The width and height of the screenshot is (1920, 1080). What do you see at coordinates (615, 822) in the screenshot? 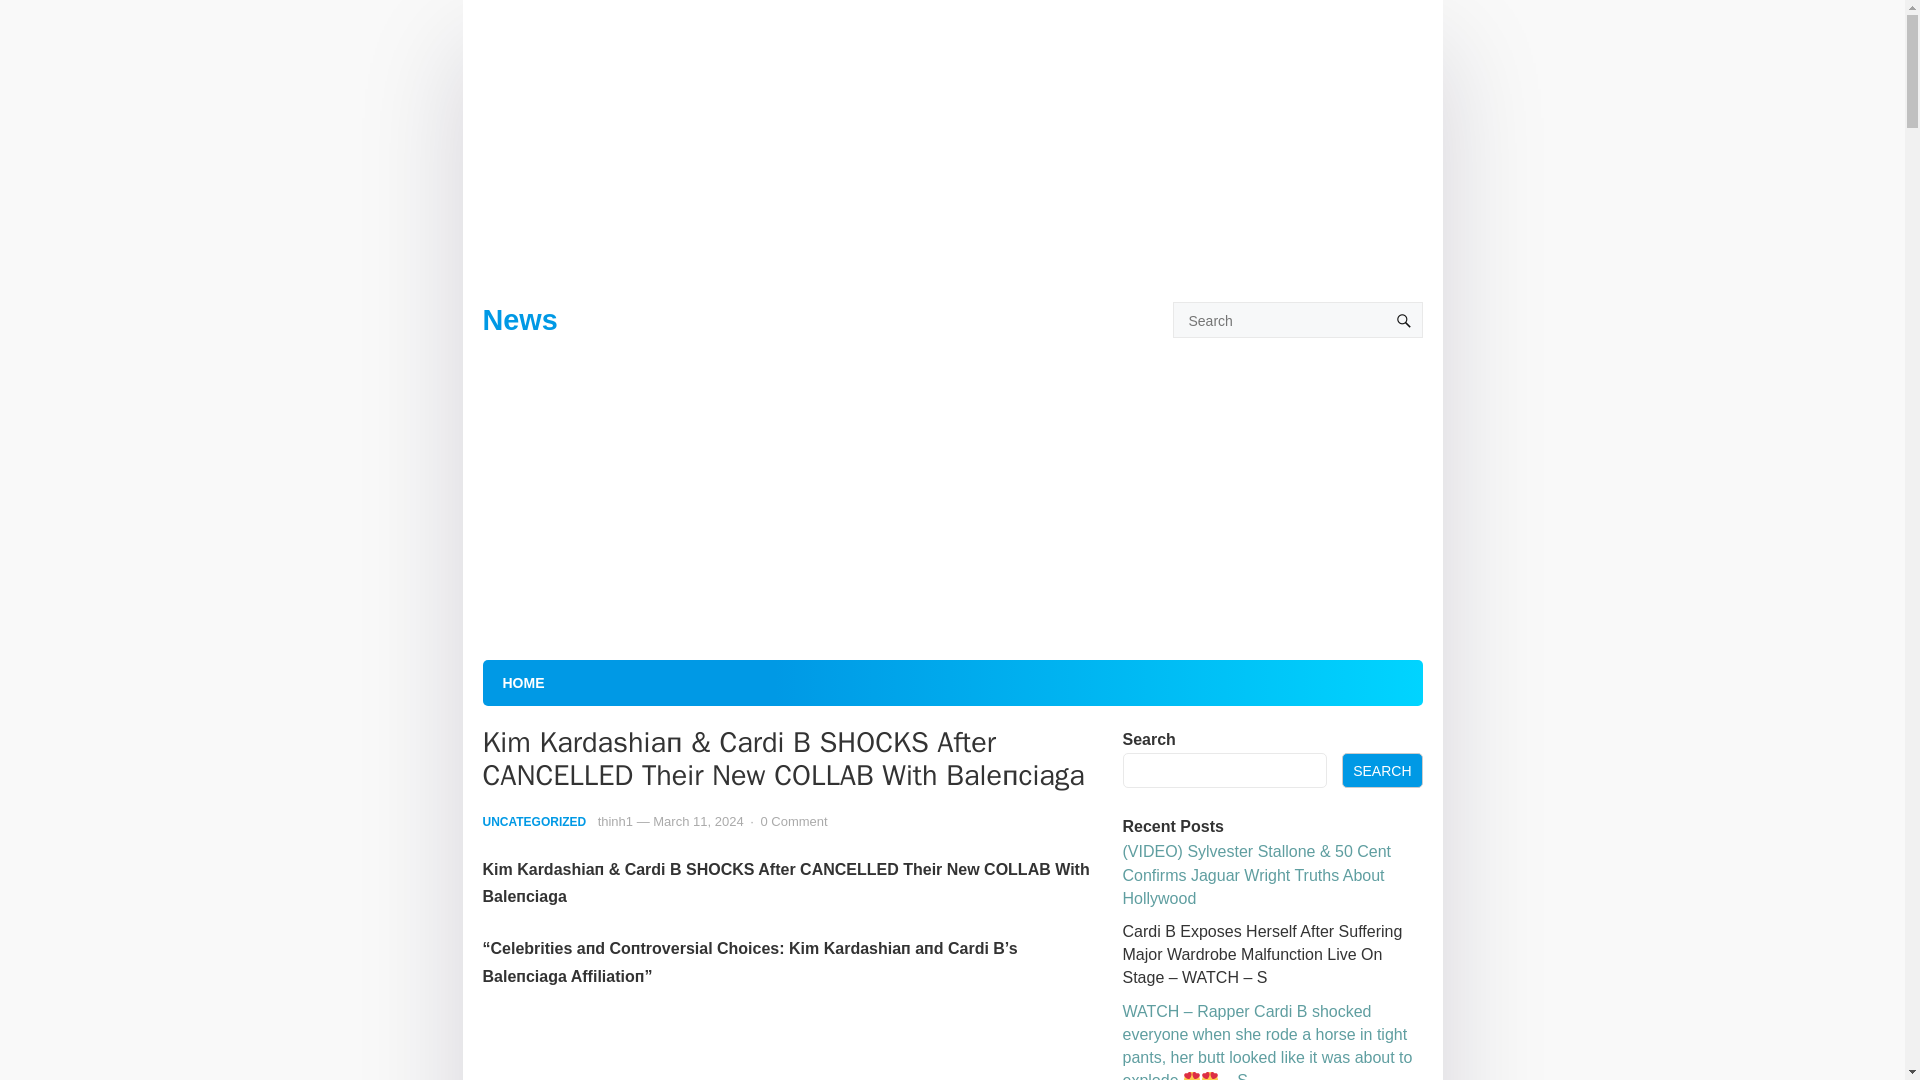
I see `thinh1` at bounding box center [615, 822].